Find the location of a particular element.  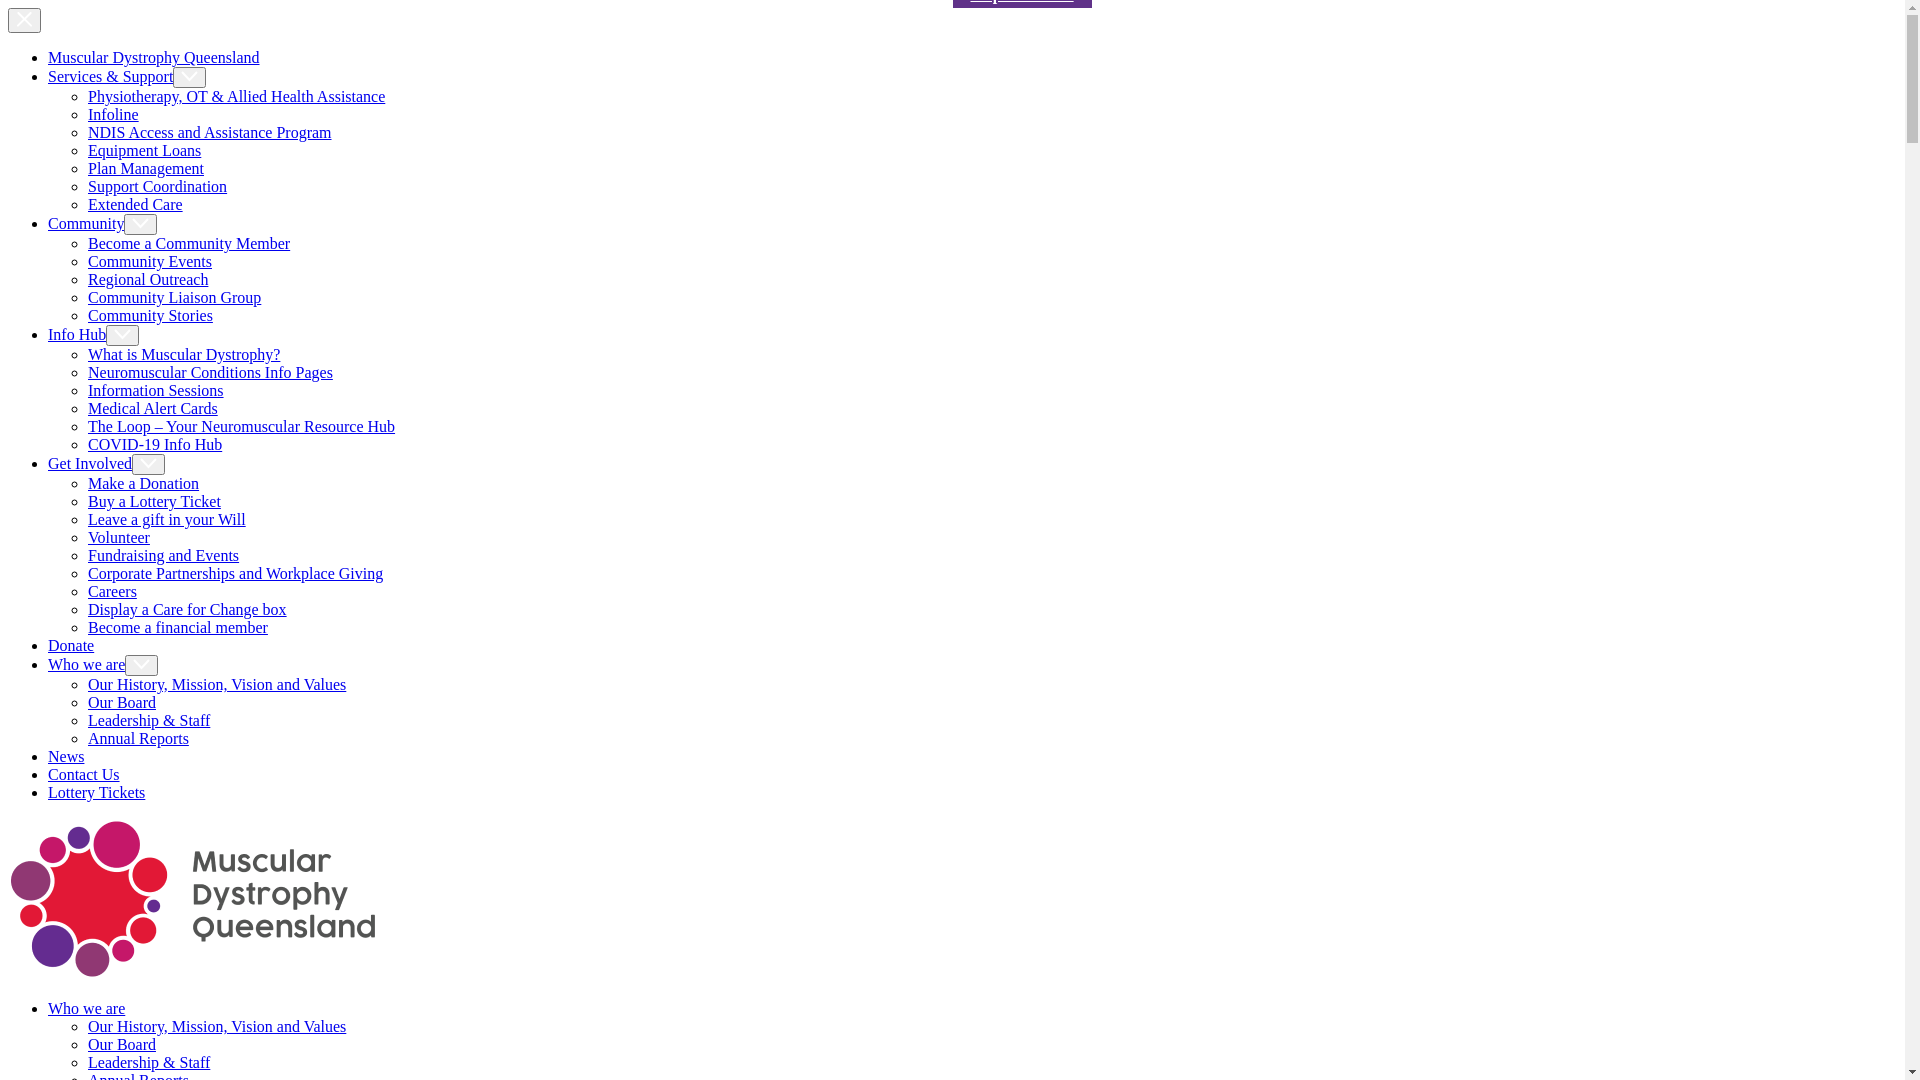

Donate is located at coordinates (71, 646).